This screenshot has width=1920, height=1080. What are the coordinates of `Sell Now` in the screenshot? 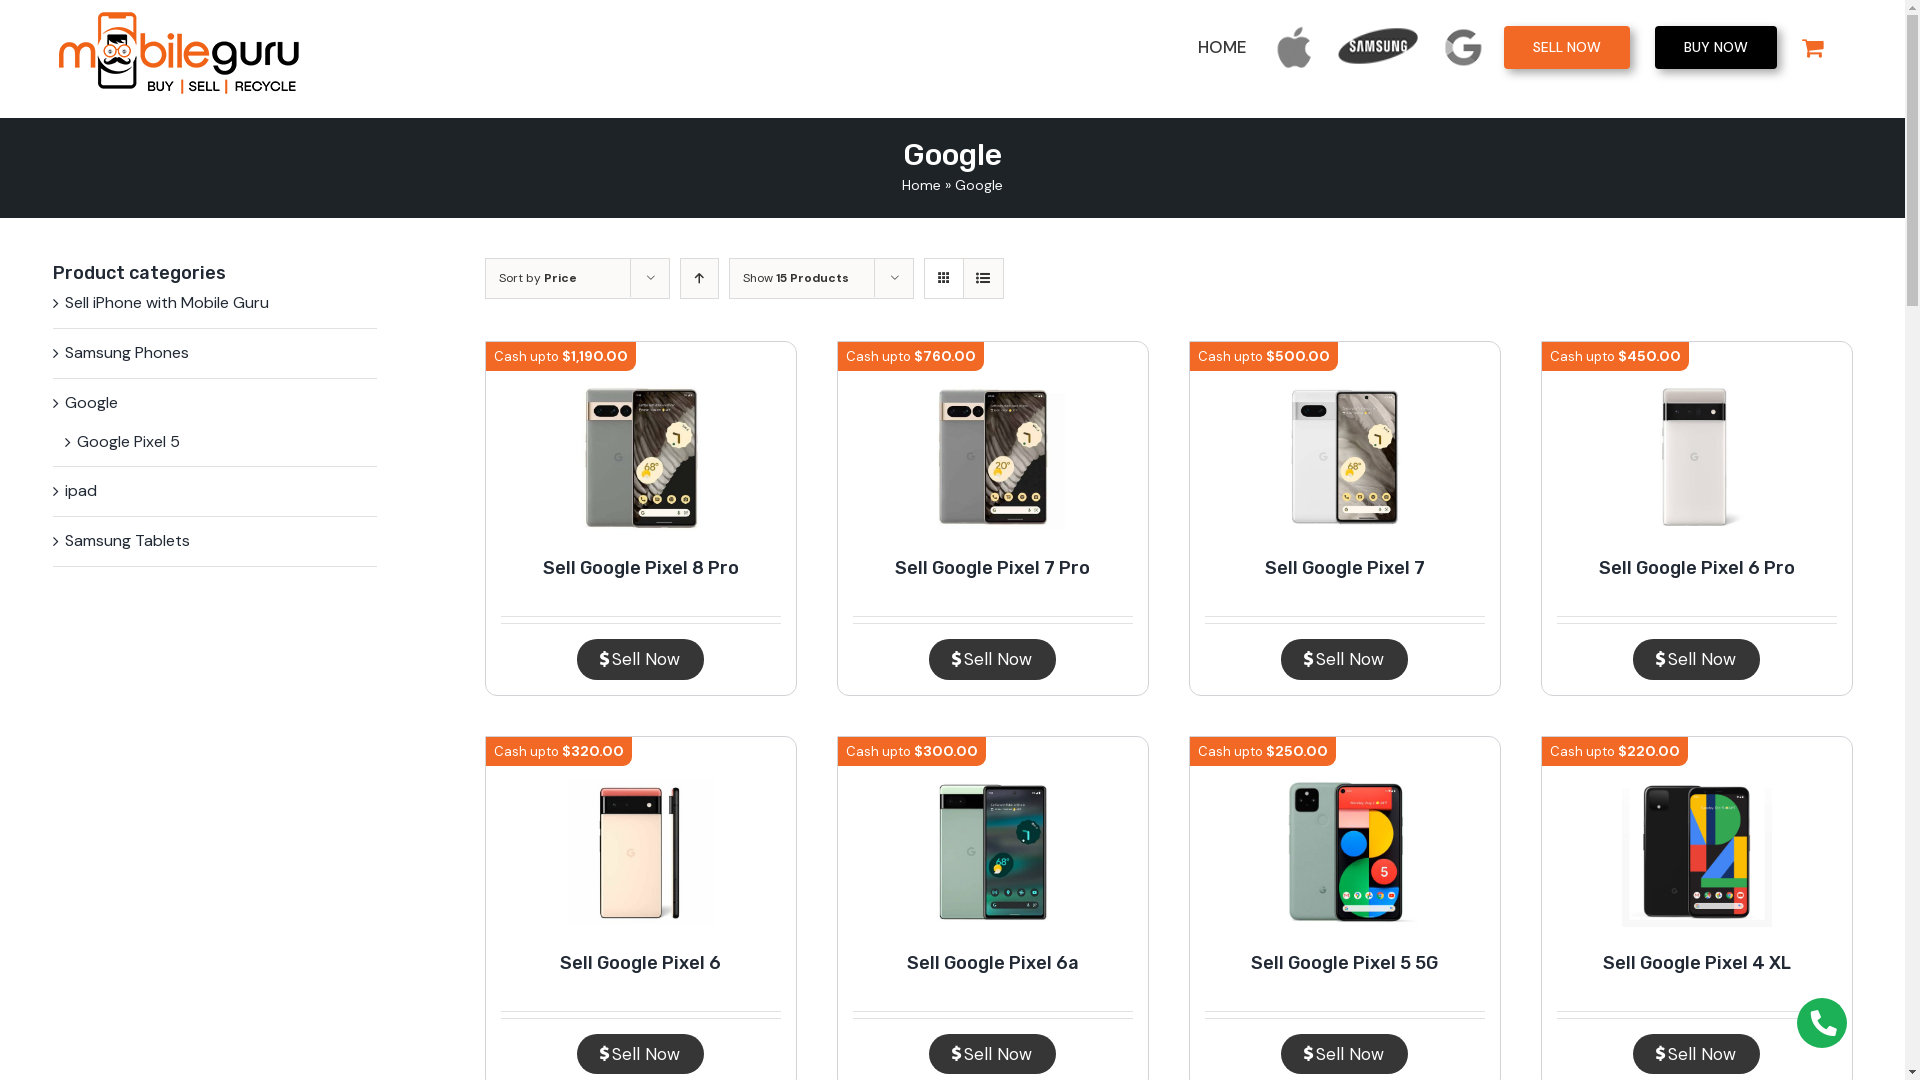 It's located at (992, 1054).